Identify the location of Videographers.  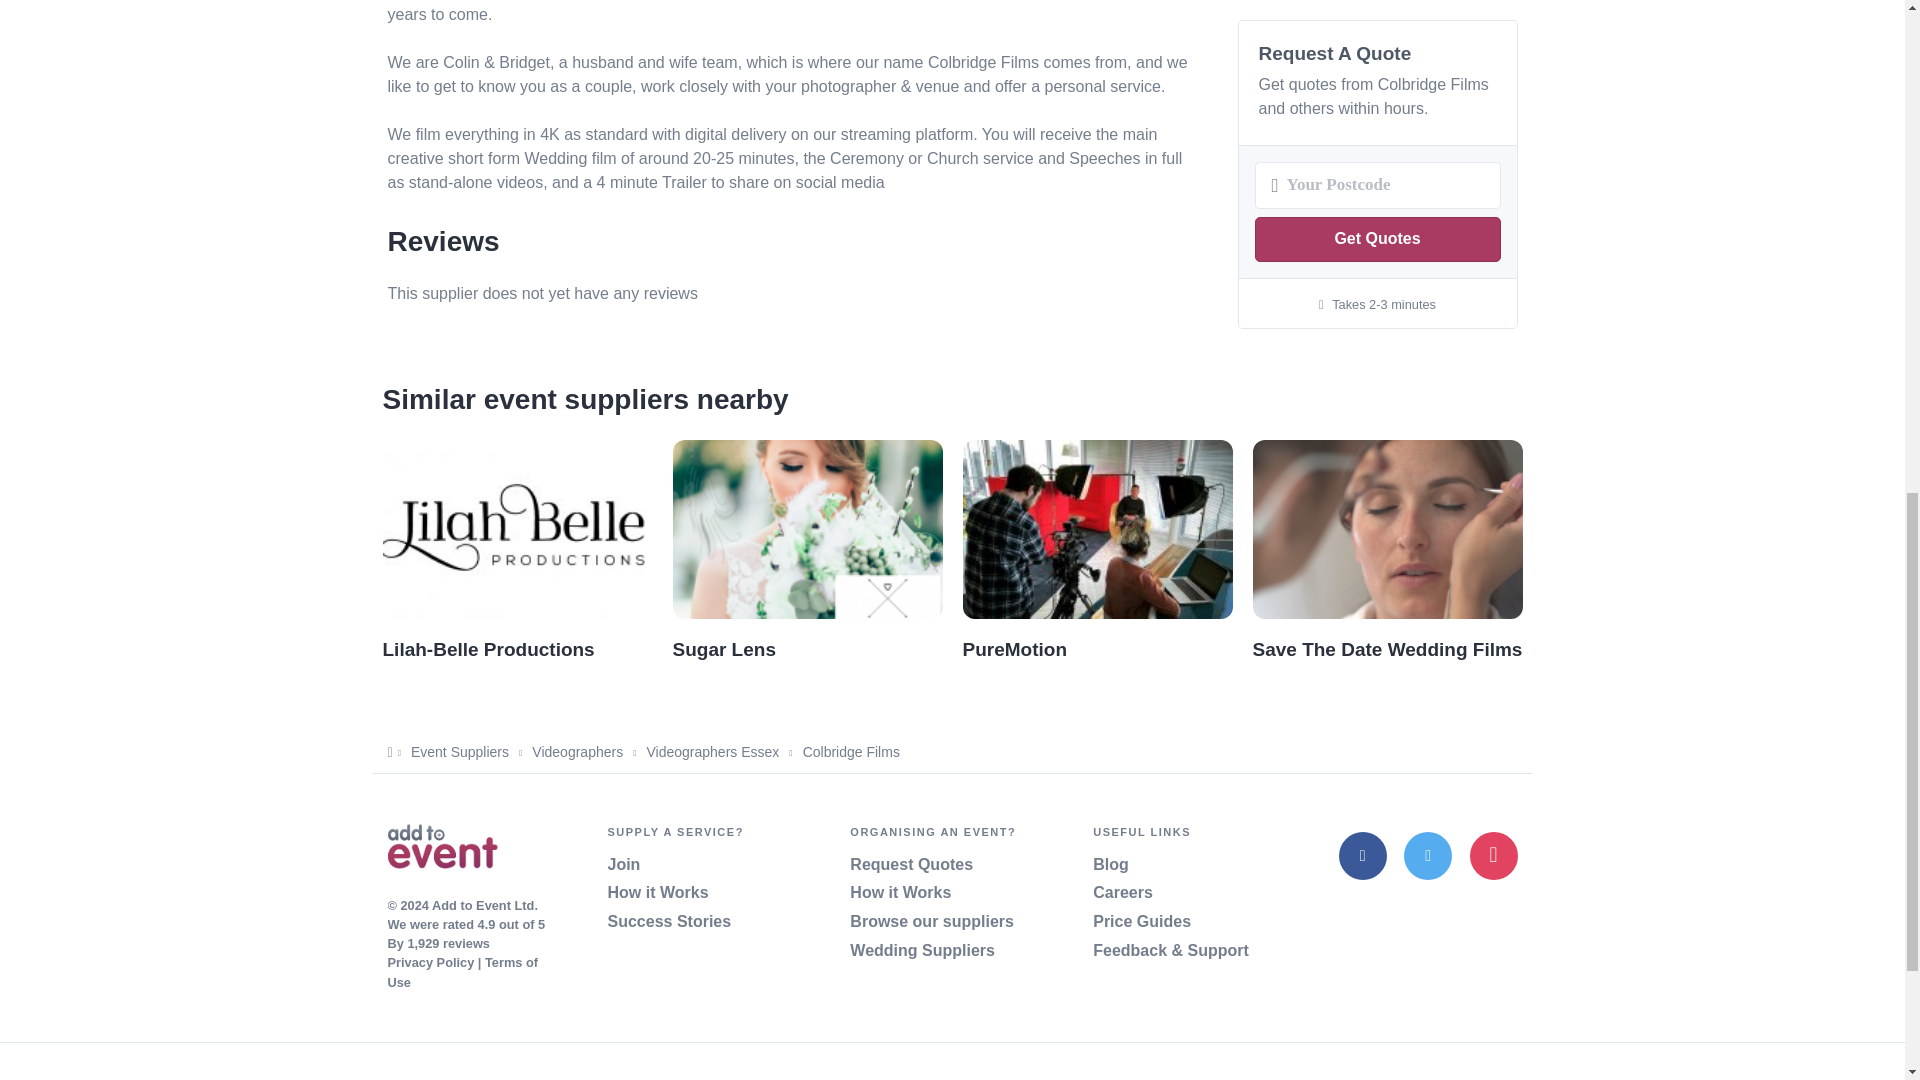
(576, 752).